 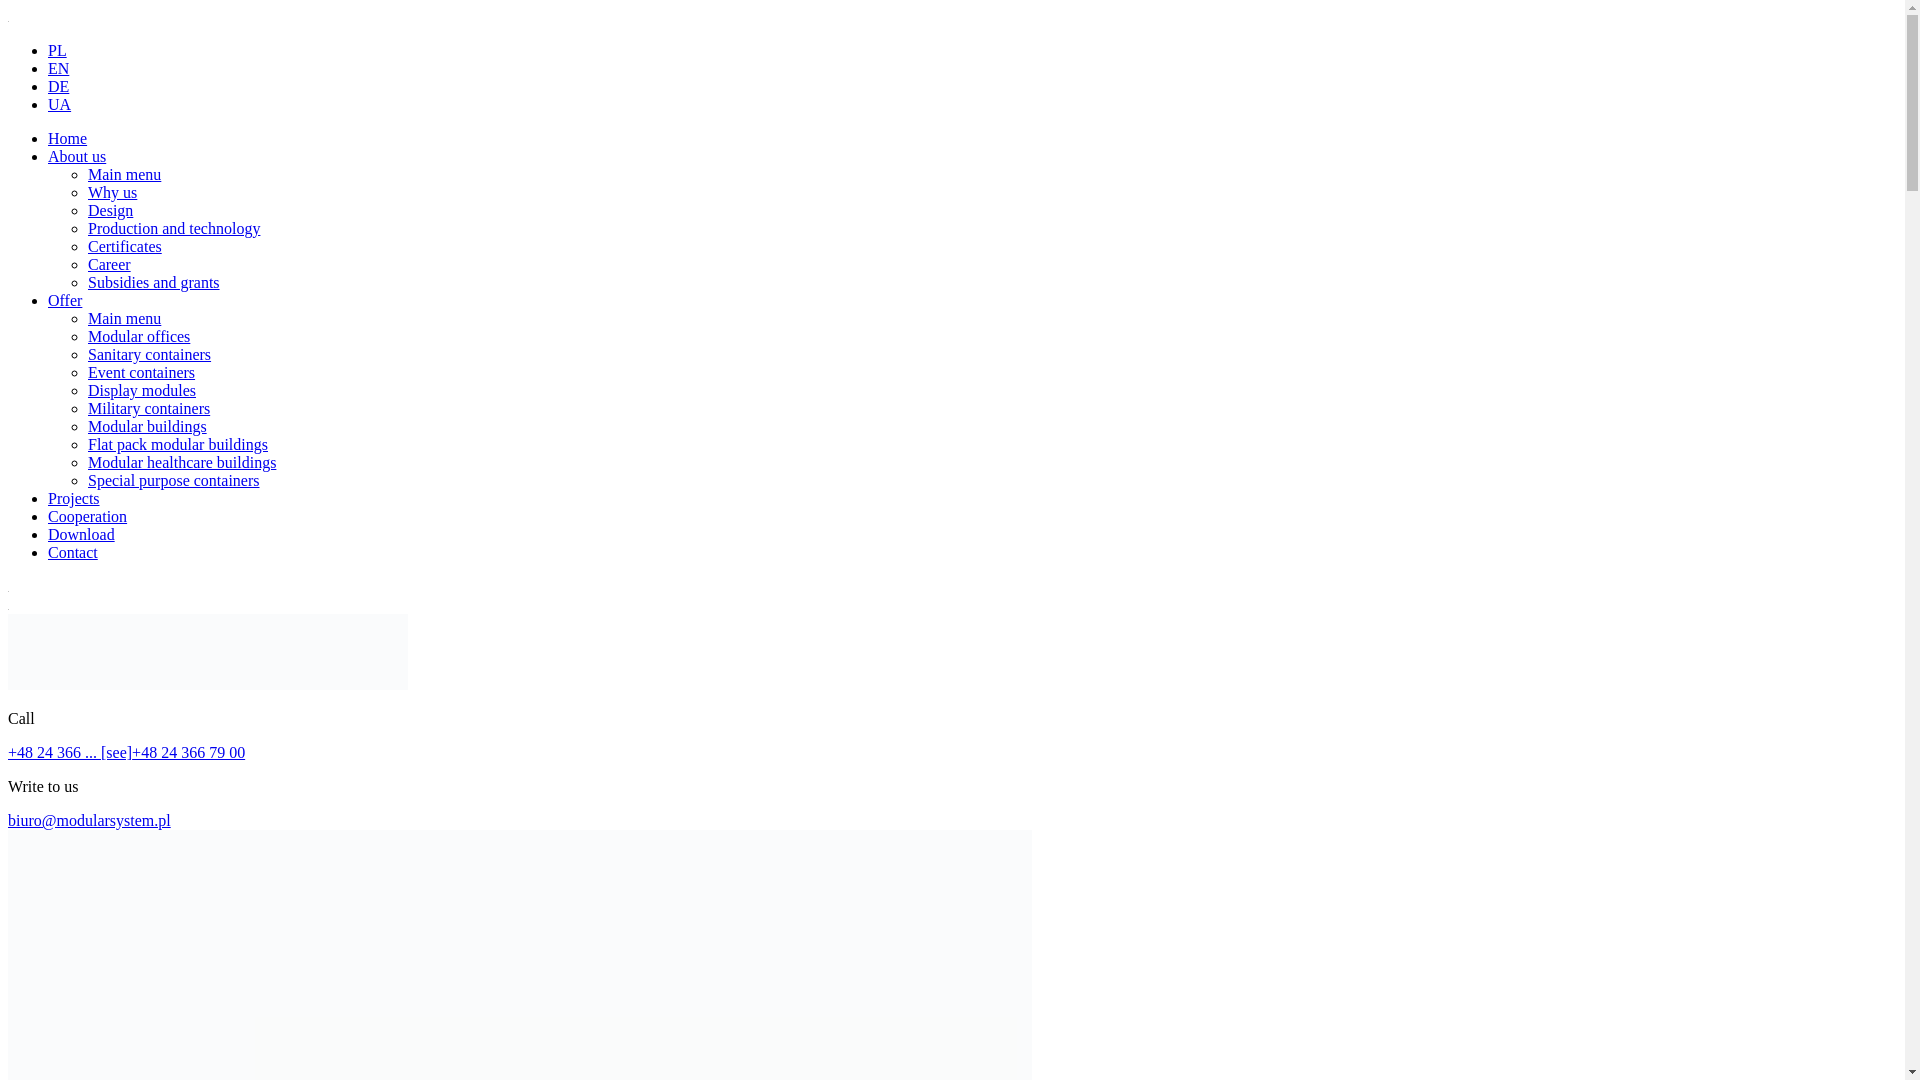 What do you see at coordinates (87, 516) in the screenshot?
I see `Cooperation` at bounding box center [87, 516].